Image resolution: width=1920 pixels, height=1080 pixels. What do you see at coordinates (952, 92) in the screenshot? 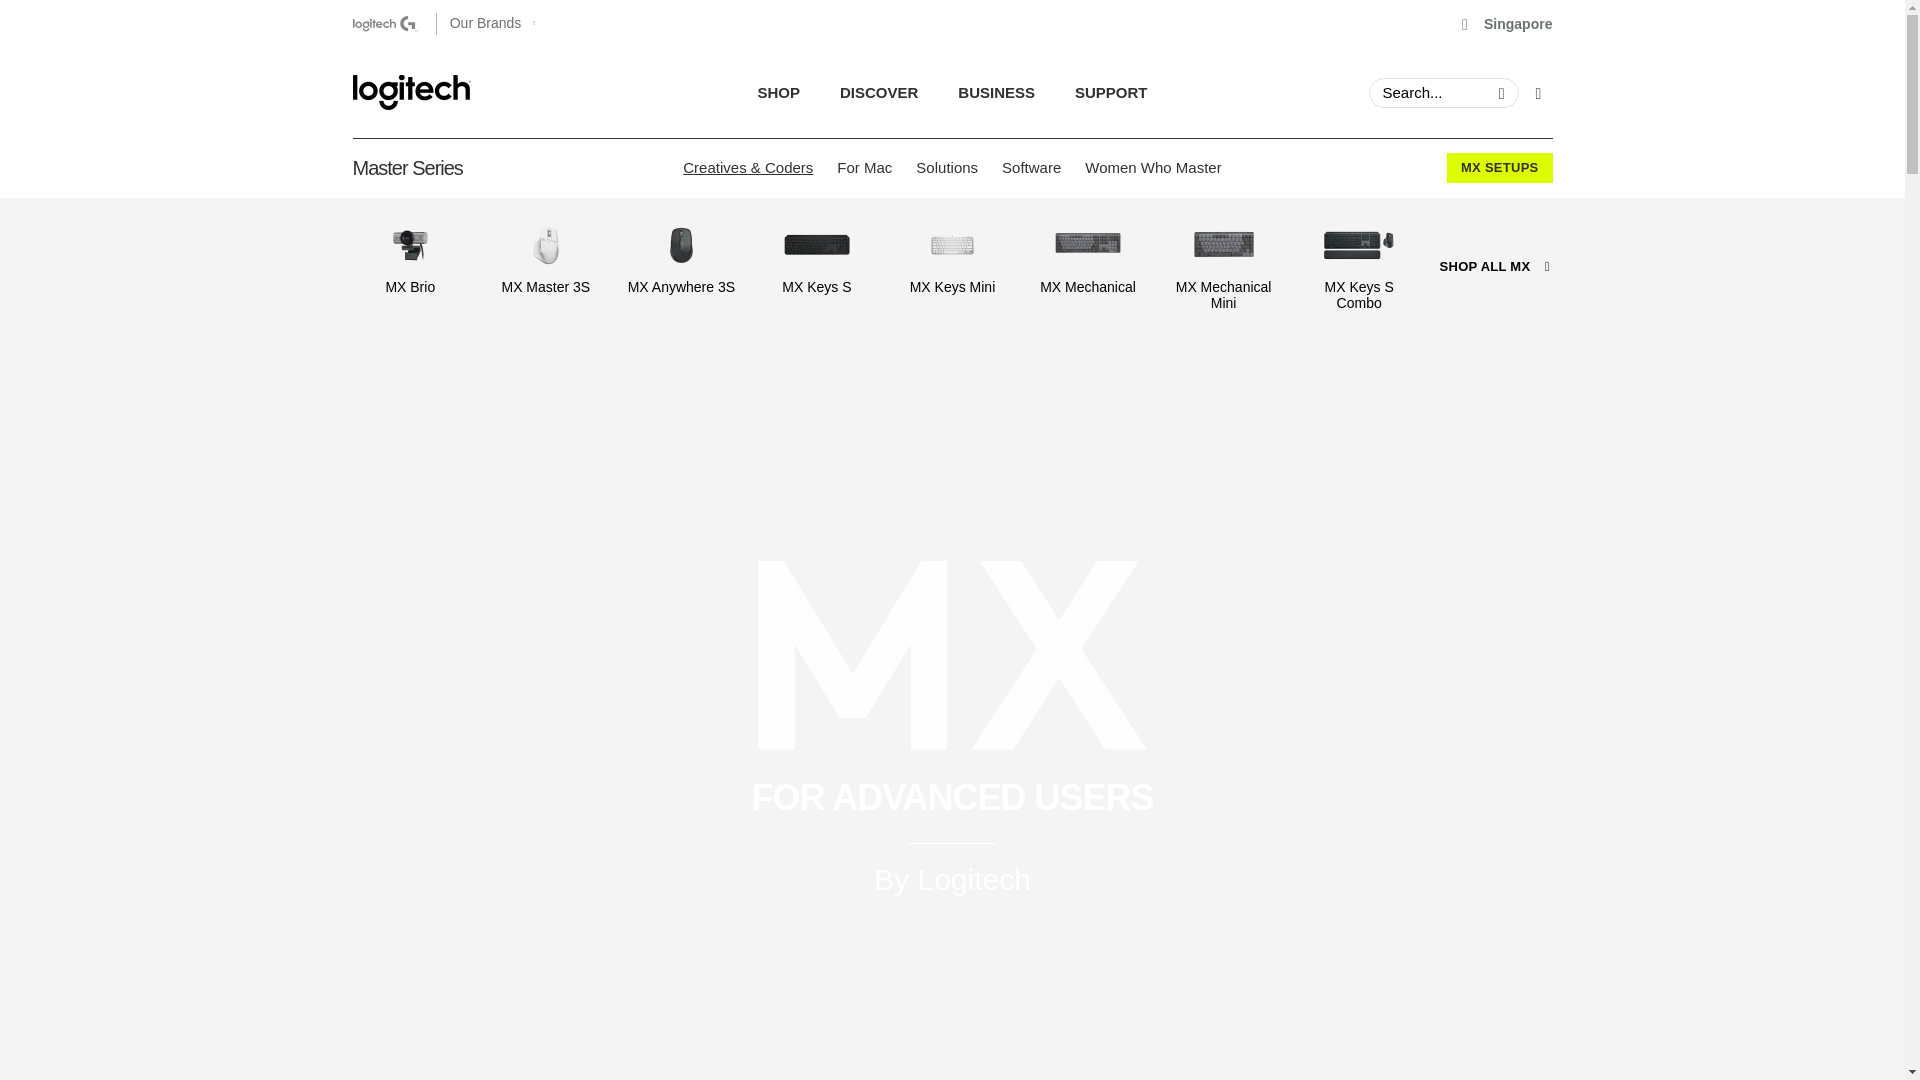
I see `SHOP` at bounding box center [952, 92].